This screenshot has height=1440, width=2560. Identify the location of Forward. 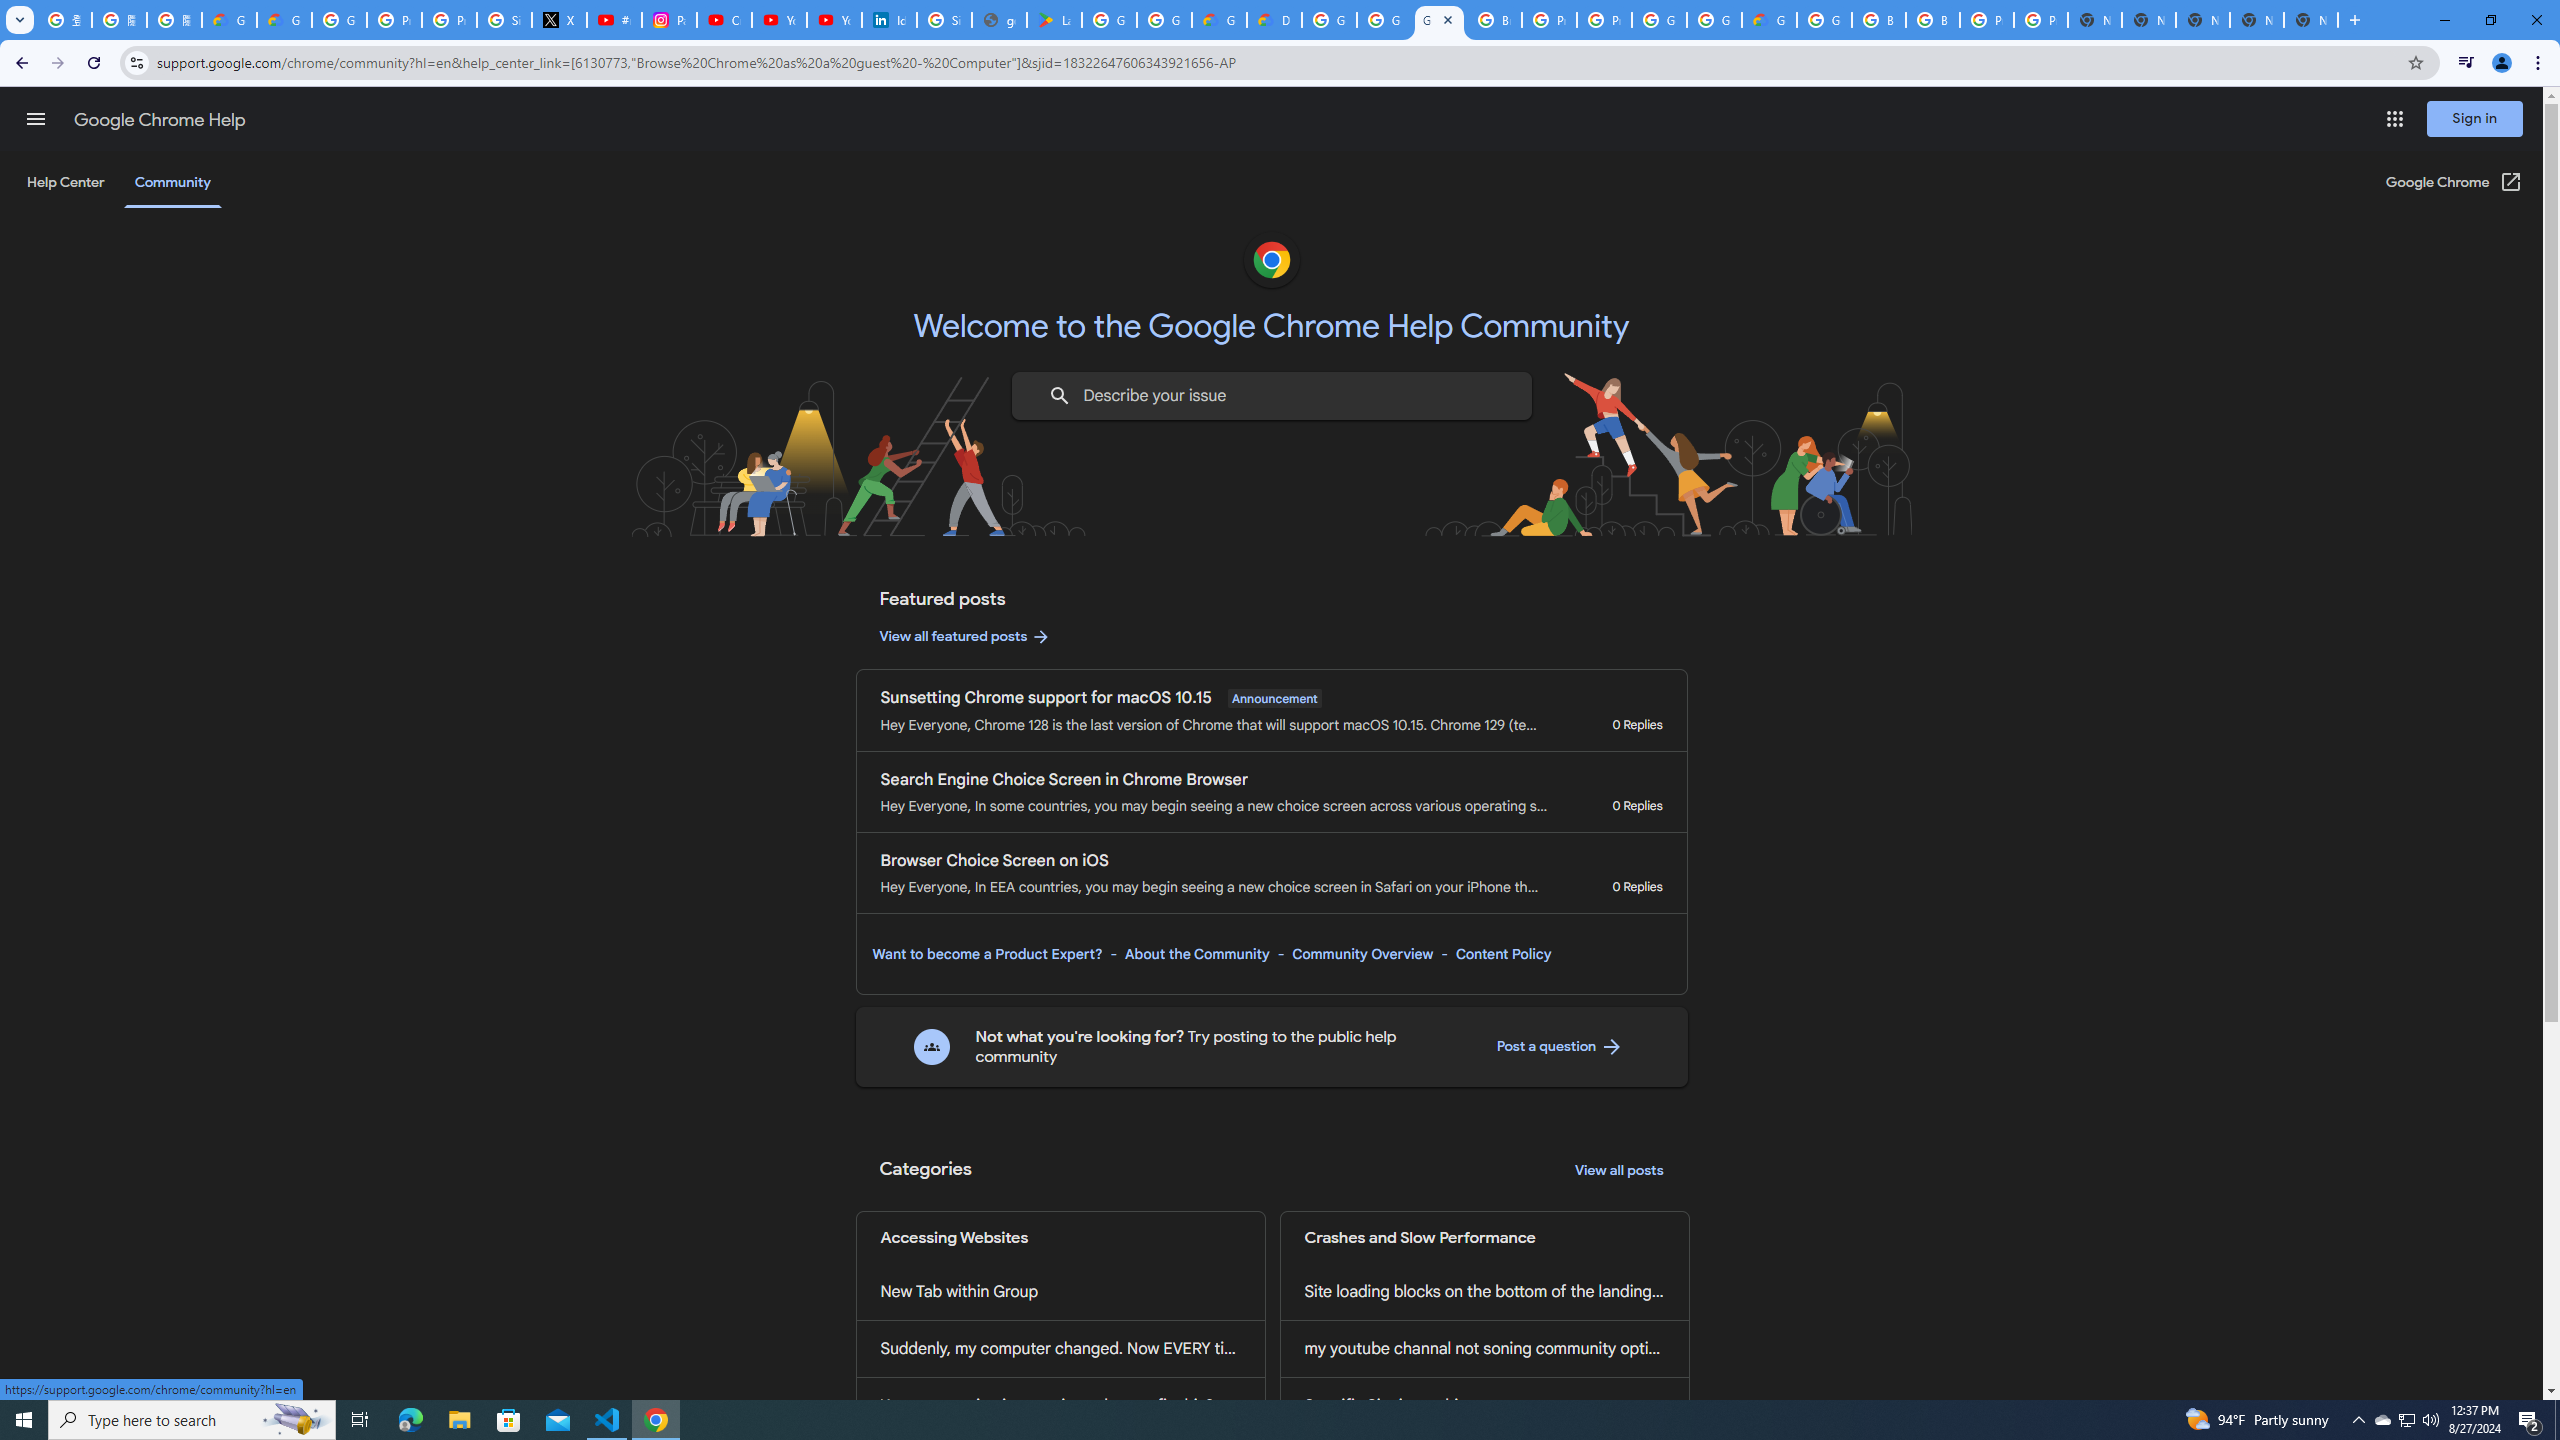
(57, 63).